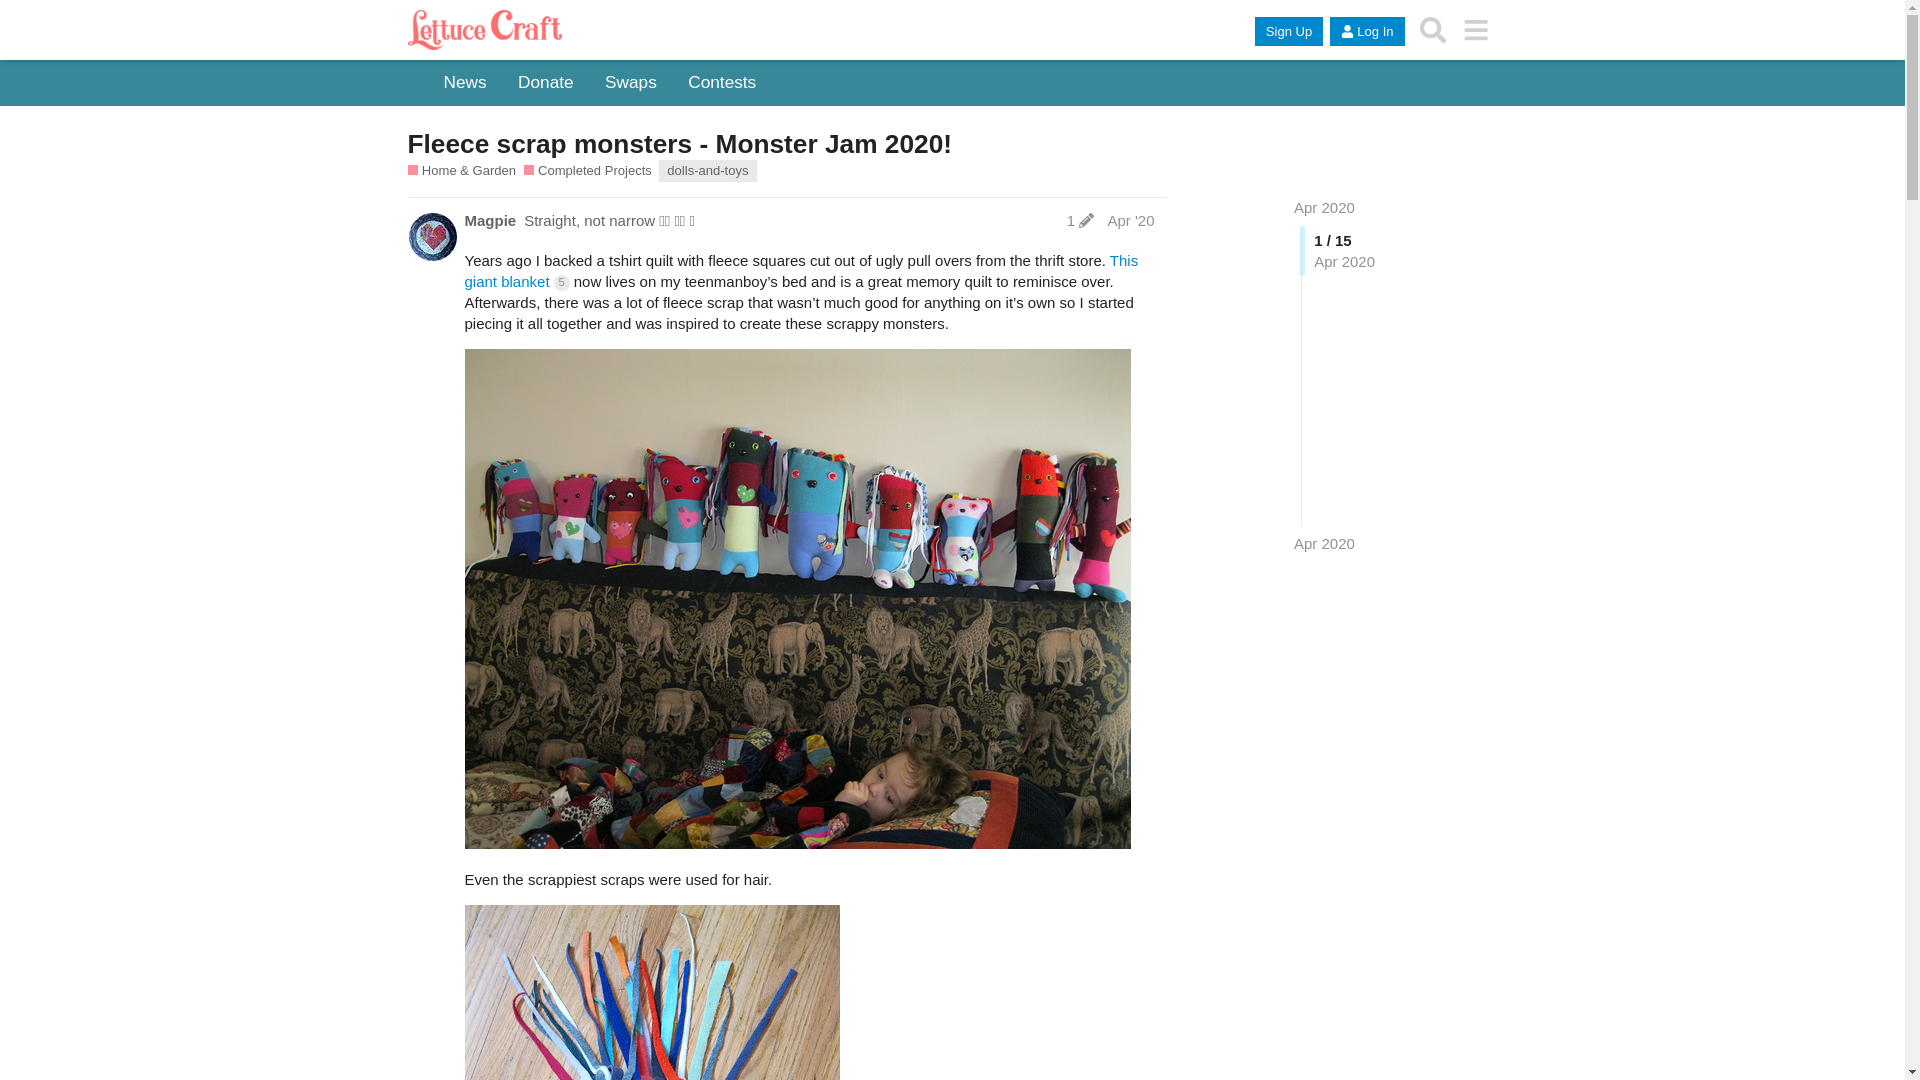 This screenshot has width=1920, height=1080. I want to click on dolls-and-toys, so click(707, 170).